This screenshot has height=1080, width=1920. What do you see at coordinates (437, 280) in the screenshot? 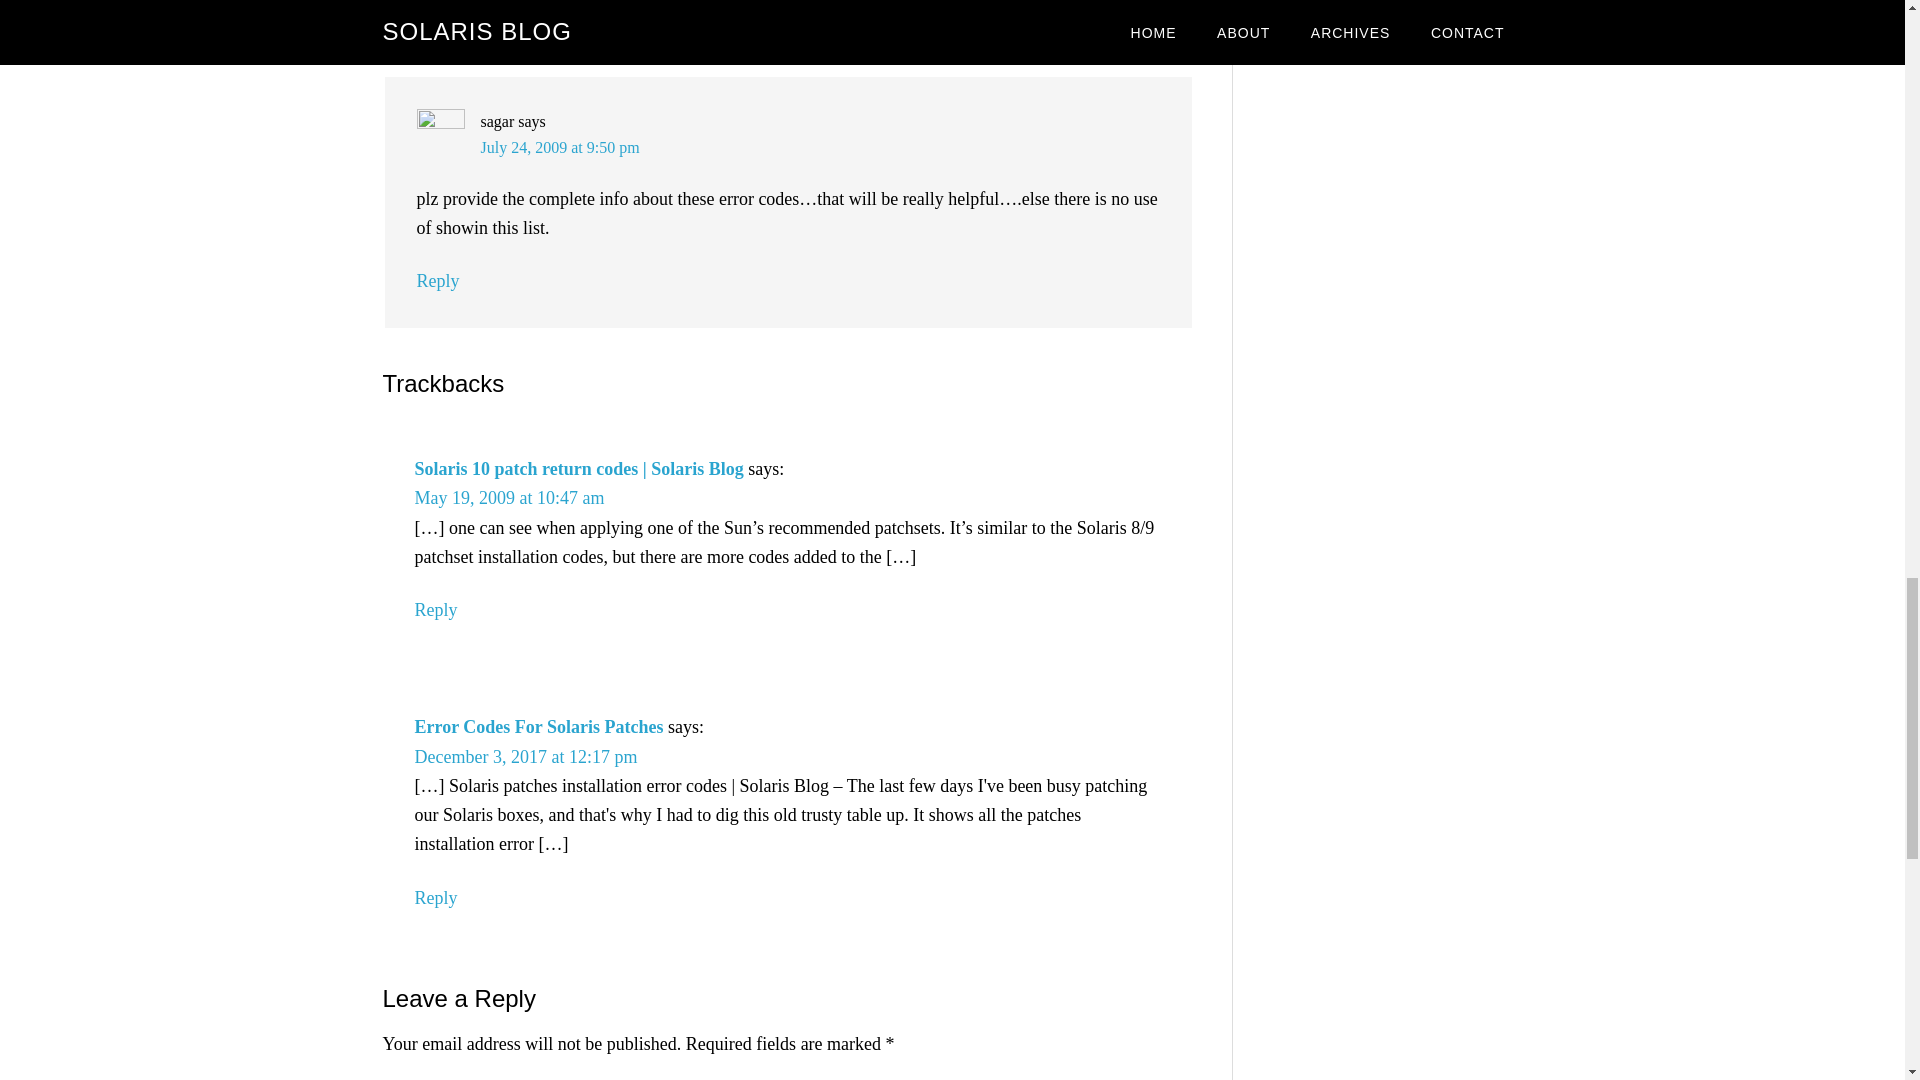
I see `Reply` at bounding box center [437, 280].